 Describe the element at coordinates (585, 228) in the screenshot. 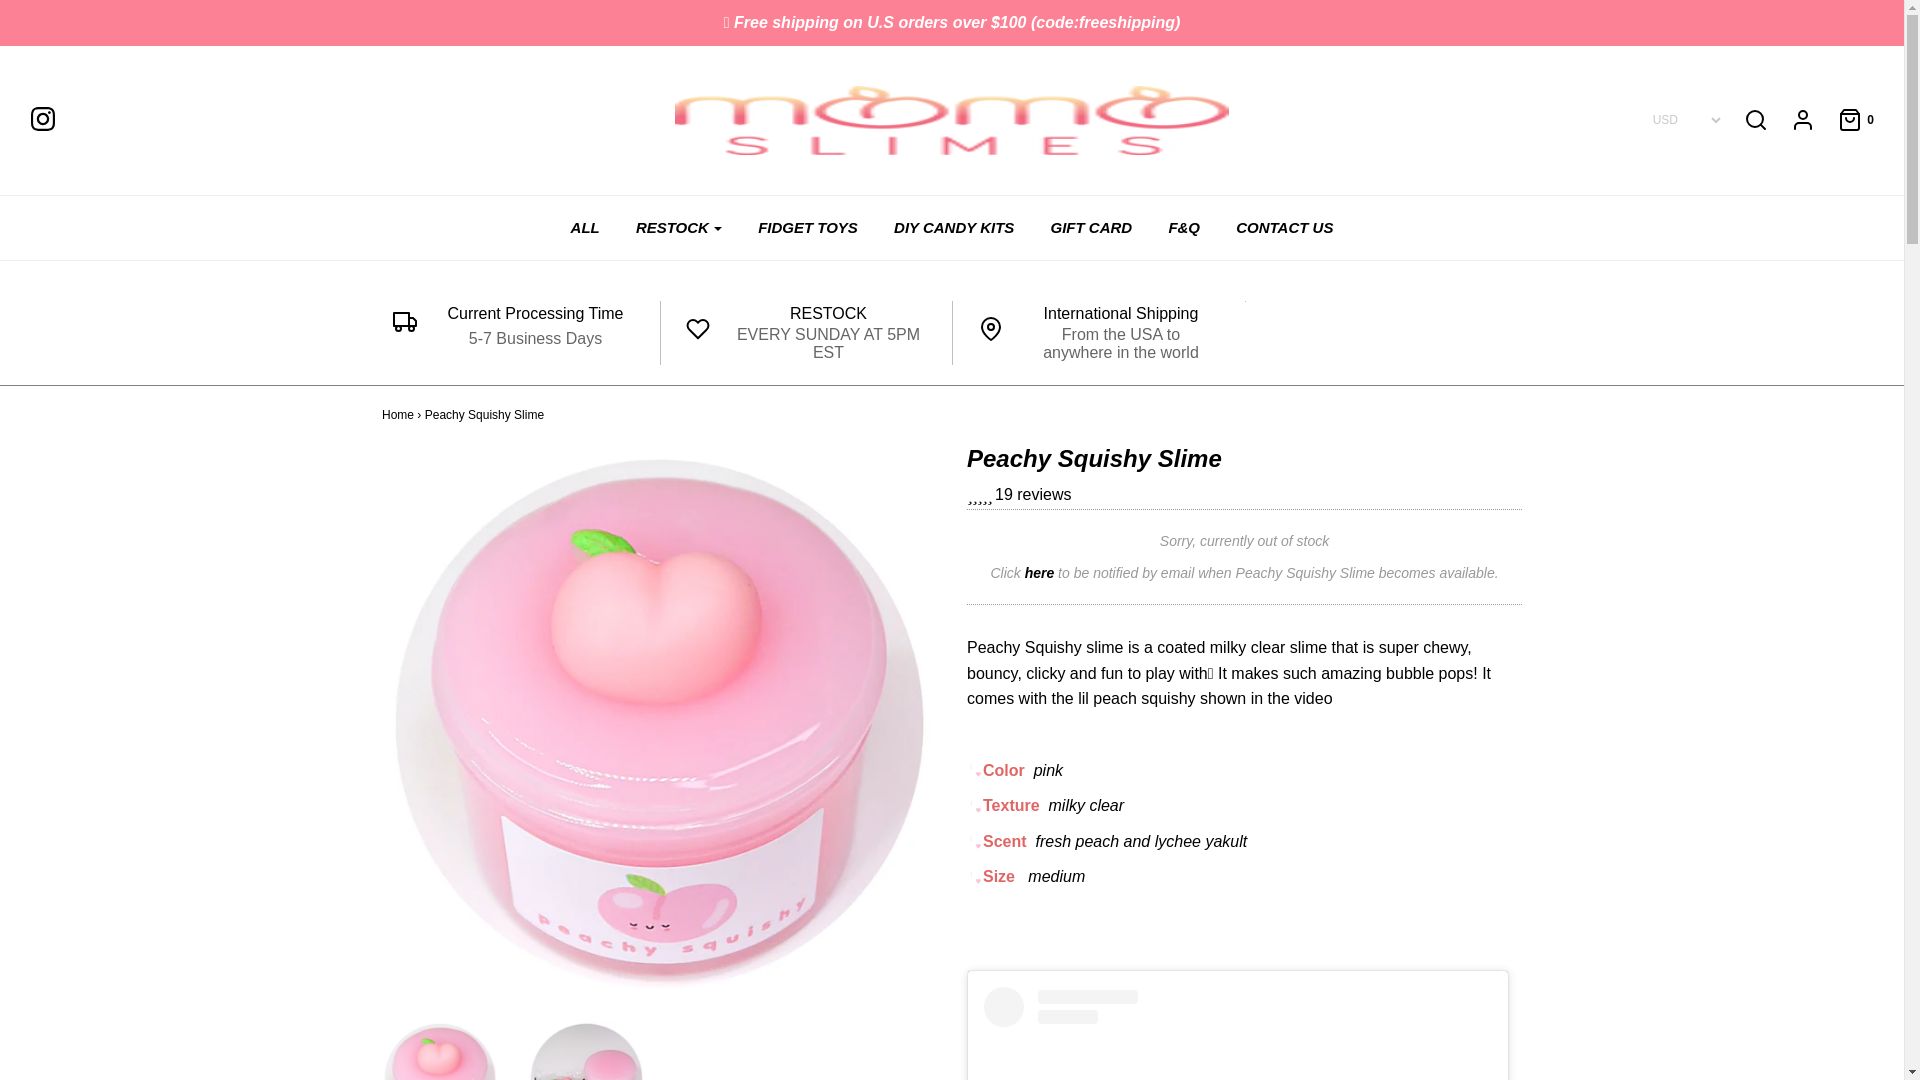

I see `ALL` at that location.